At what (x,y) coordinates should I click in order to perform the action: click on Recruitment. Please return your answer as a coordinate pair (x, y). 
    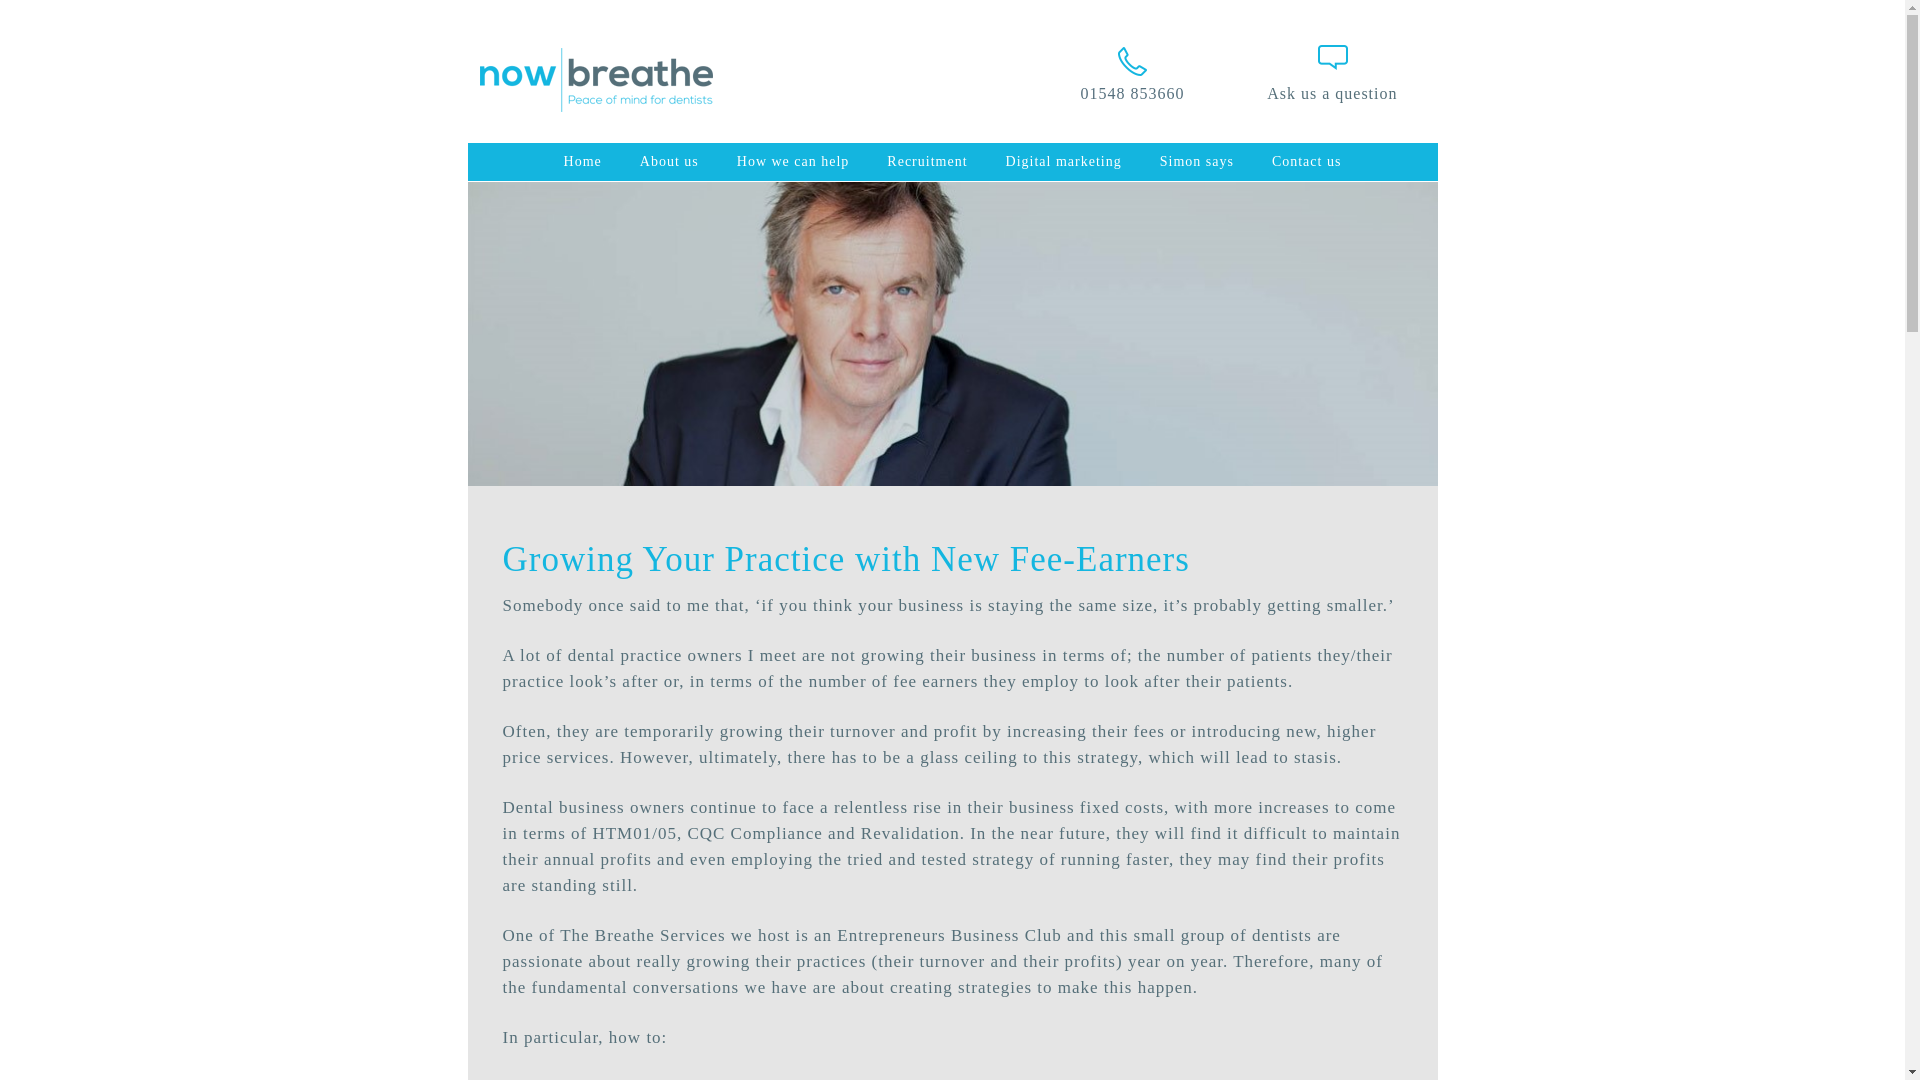
    Looking at the image, I should click on (926, 162).